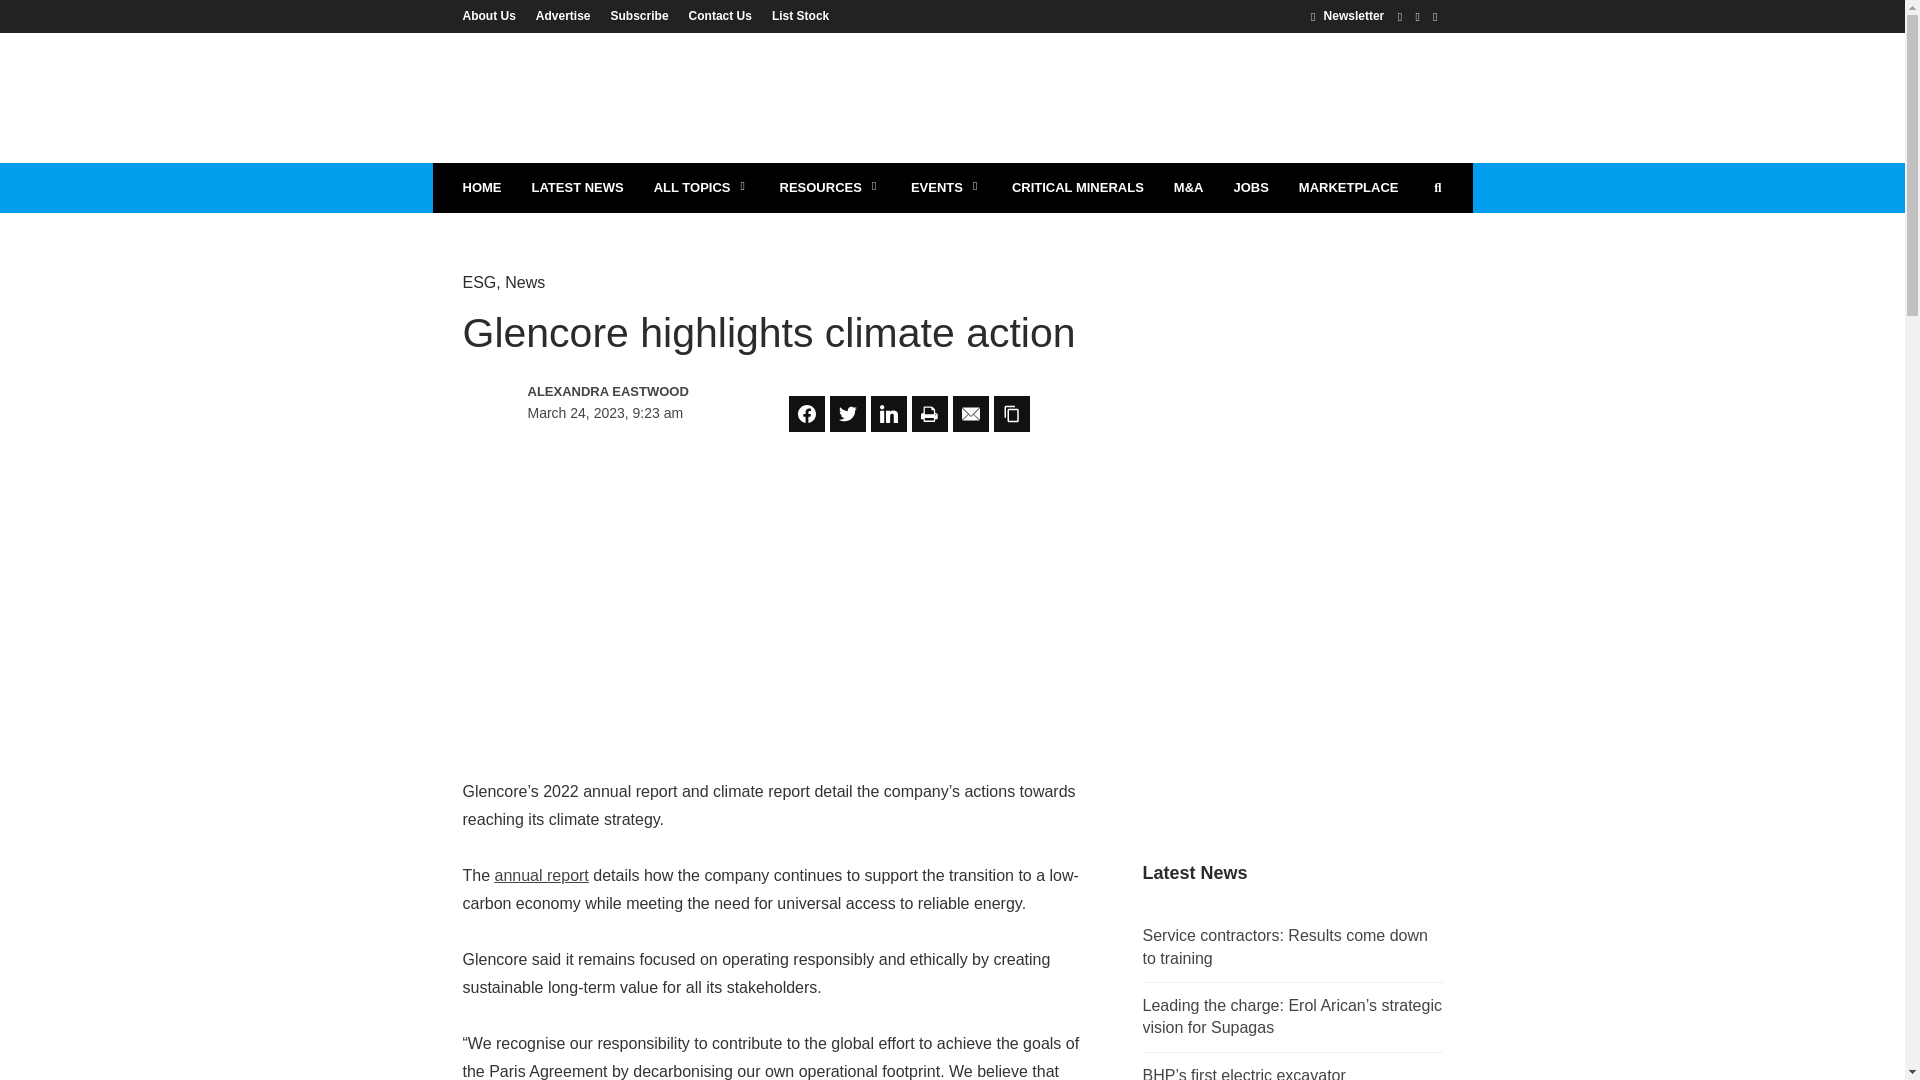  What do you see at coordinates (614, 392) in the screenshot?
I see `View all posts by Alexandra Eastwood` at bounding box center [614, 392].